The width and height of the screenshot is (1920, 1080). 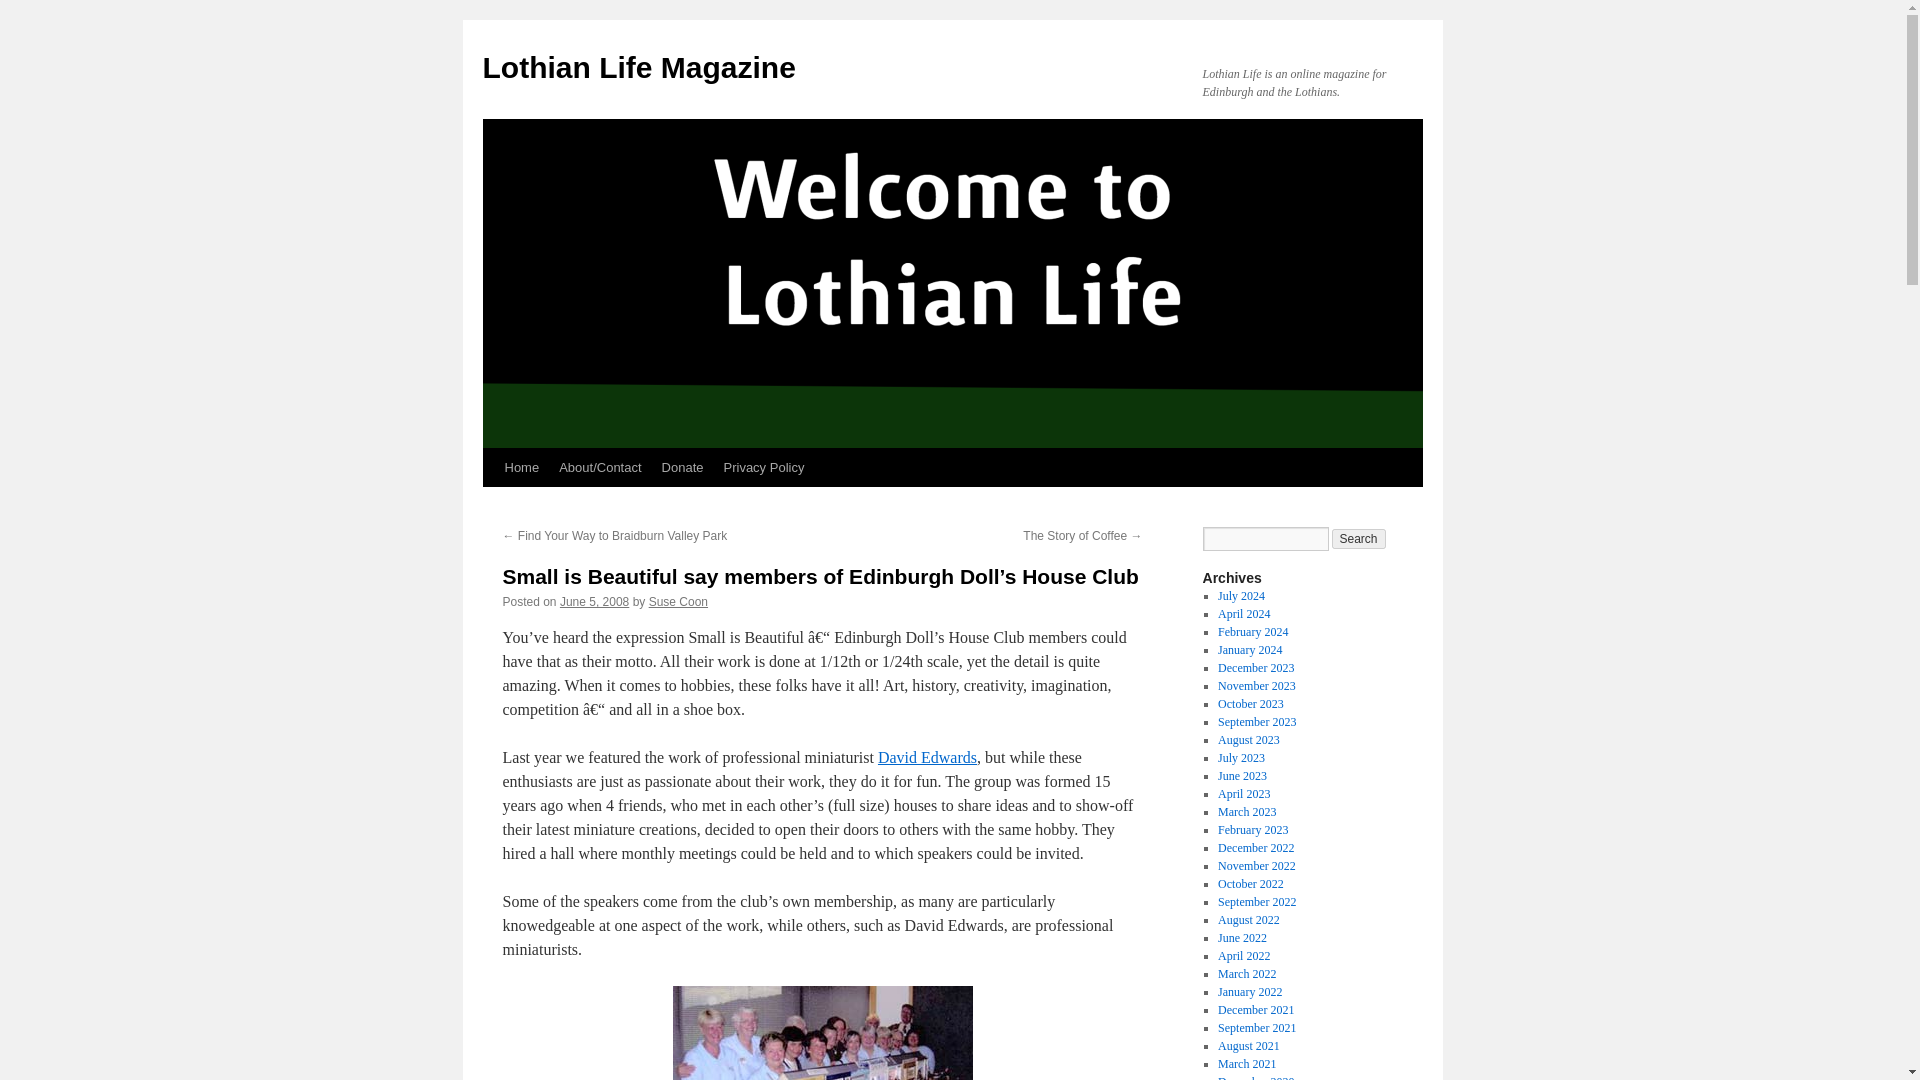 What do you see at coordinates (1250, 884) in the screenshot?
I see `October 2022` at bounding box center [1250, 884].